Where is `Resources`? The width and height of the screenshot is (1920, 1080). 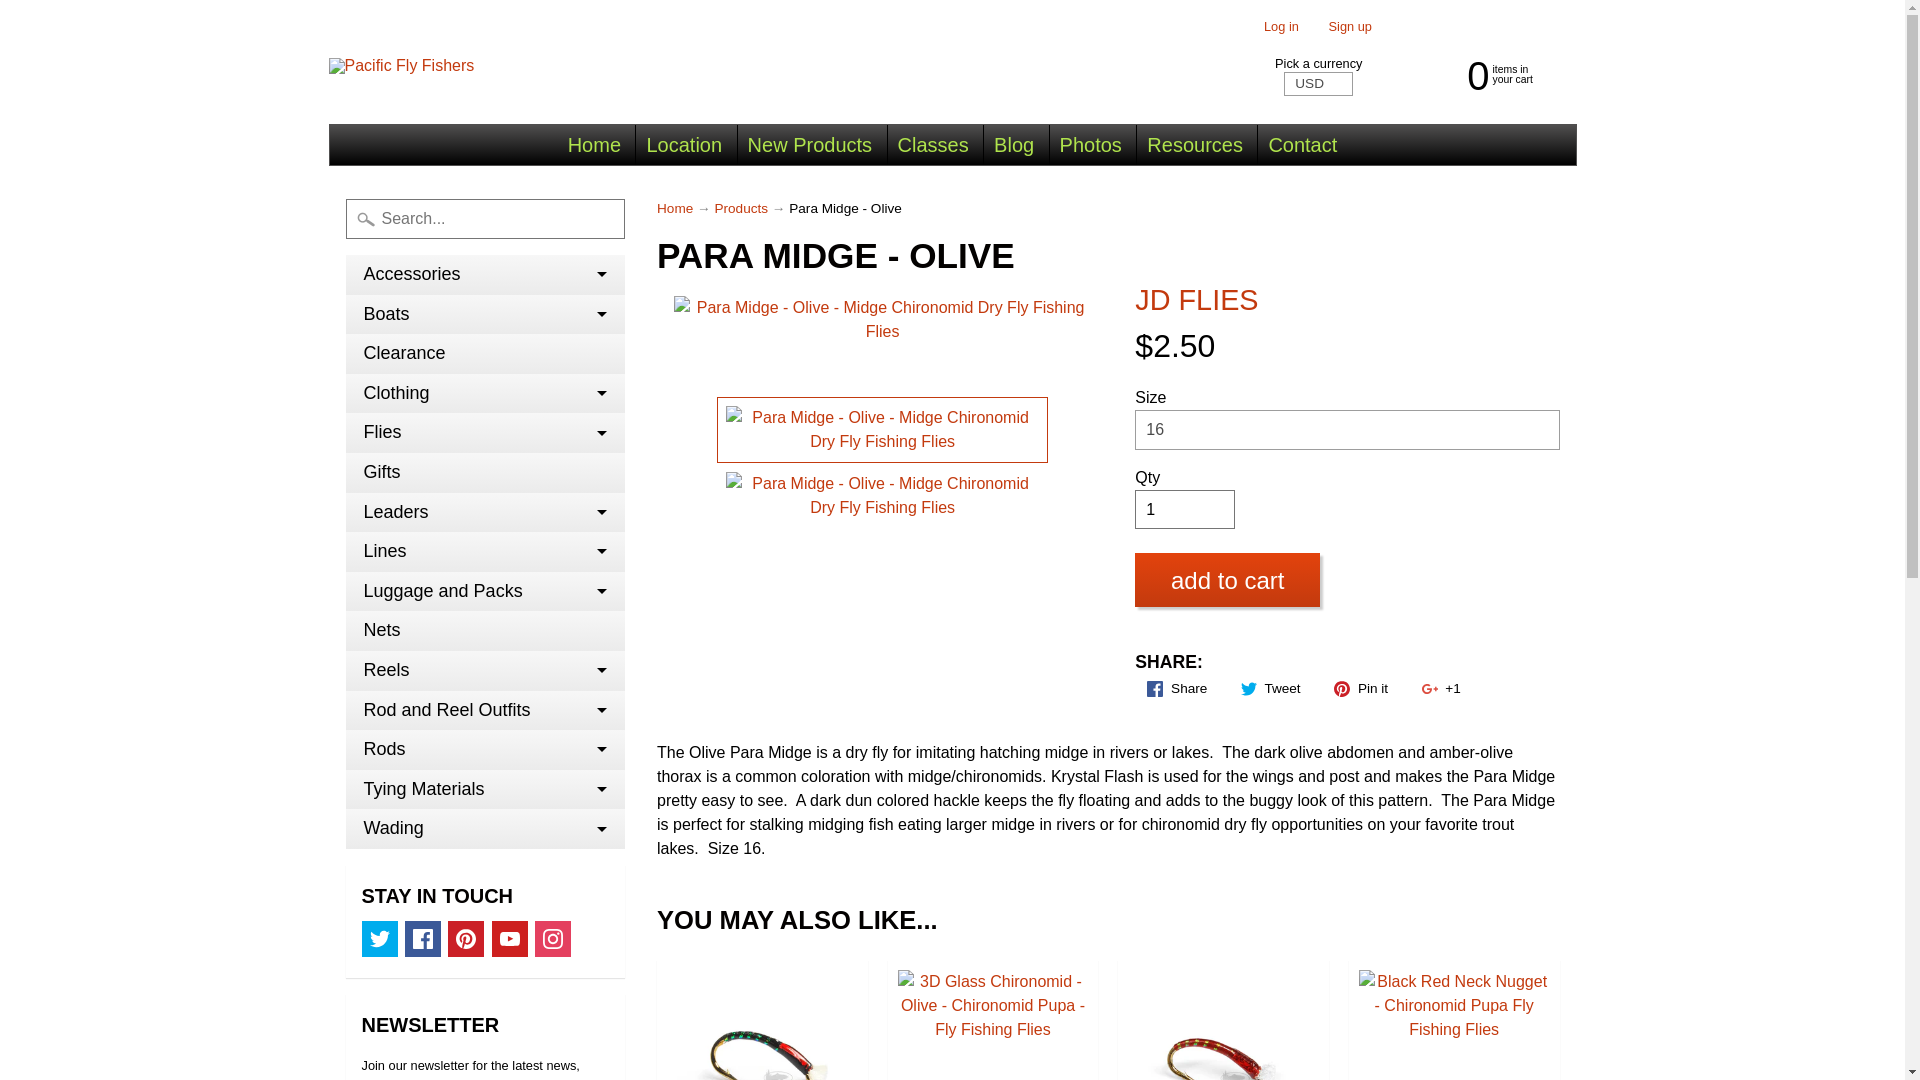 Resources is located at coordinates (1194, 145).